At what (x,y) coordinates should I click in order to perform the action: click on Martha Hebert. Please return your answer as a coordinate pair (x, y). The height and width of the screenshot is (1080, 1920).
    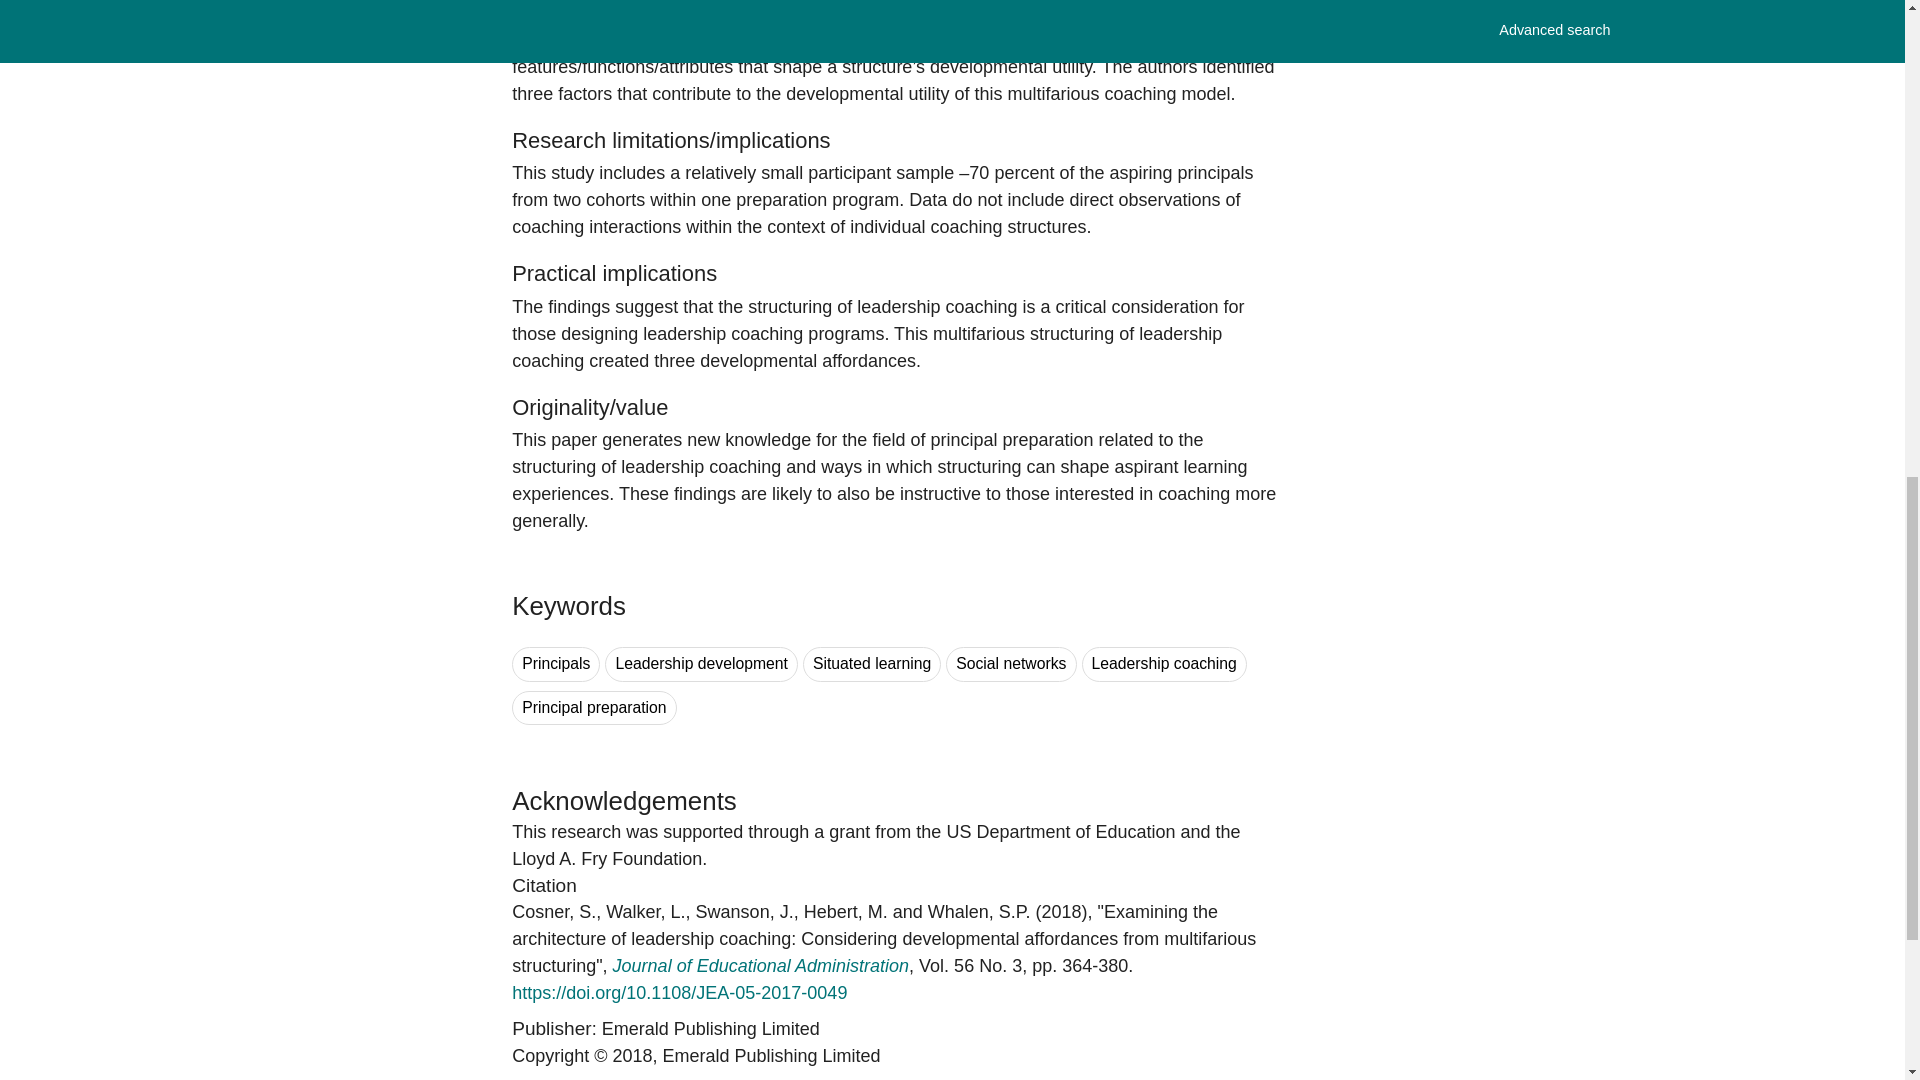
    Looking at the image, I should click on (846, 912).